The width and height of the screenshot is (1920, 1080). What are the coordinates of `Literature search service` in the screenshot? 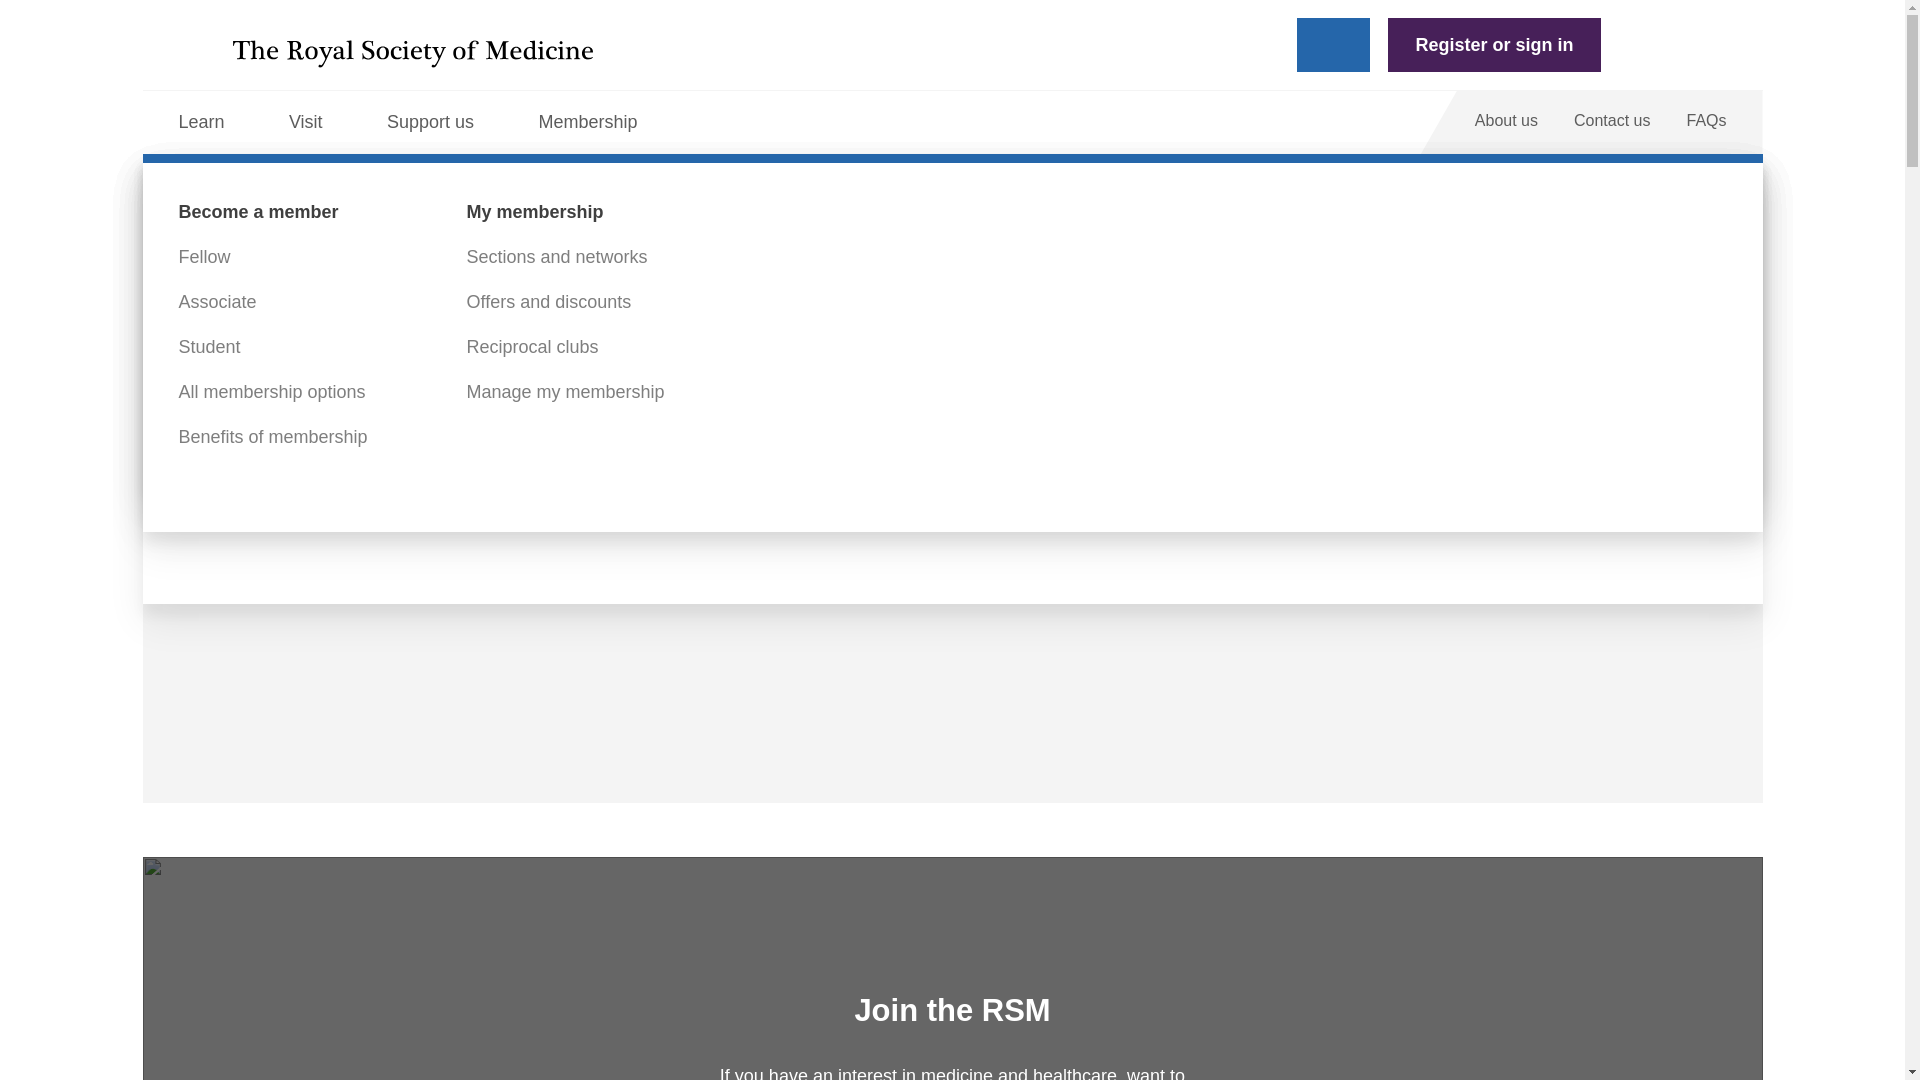 It's located at (564, 437).